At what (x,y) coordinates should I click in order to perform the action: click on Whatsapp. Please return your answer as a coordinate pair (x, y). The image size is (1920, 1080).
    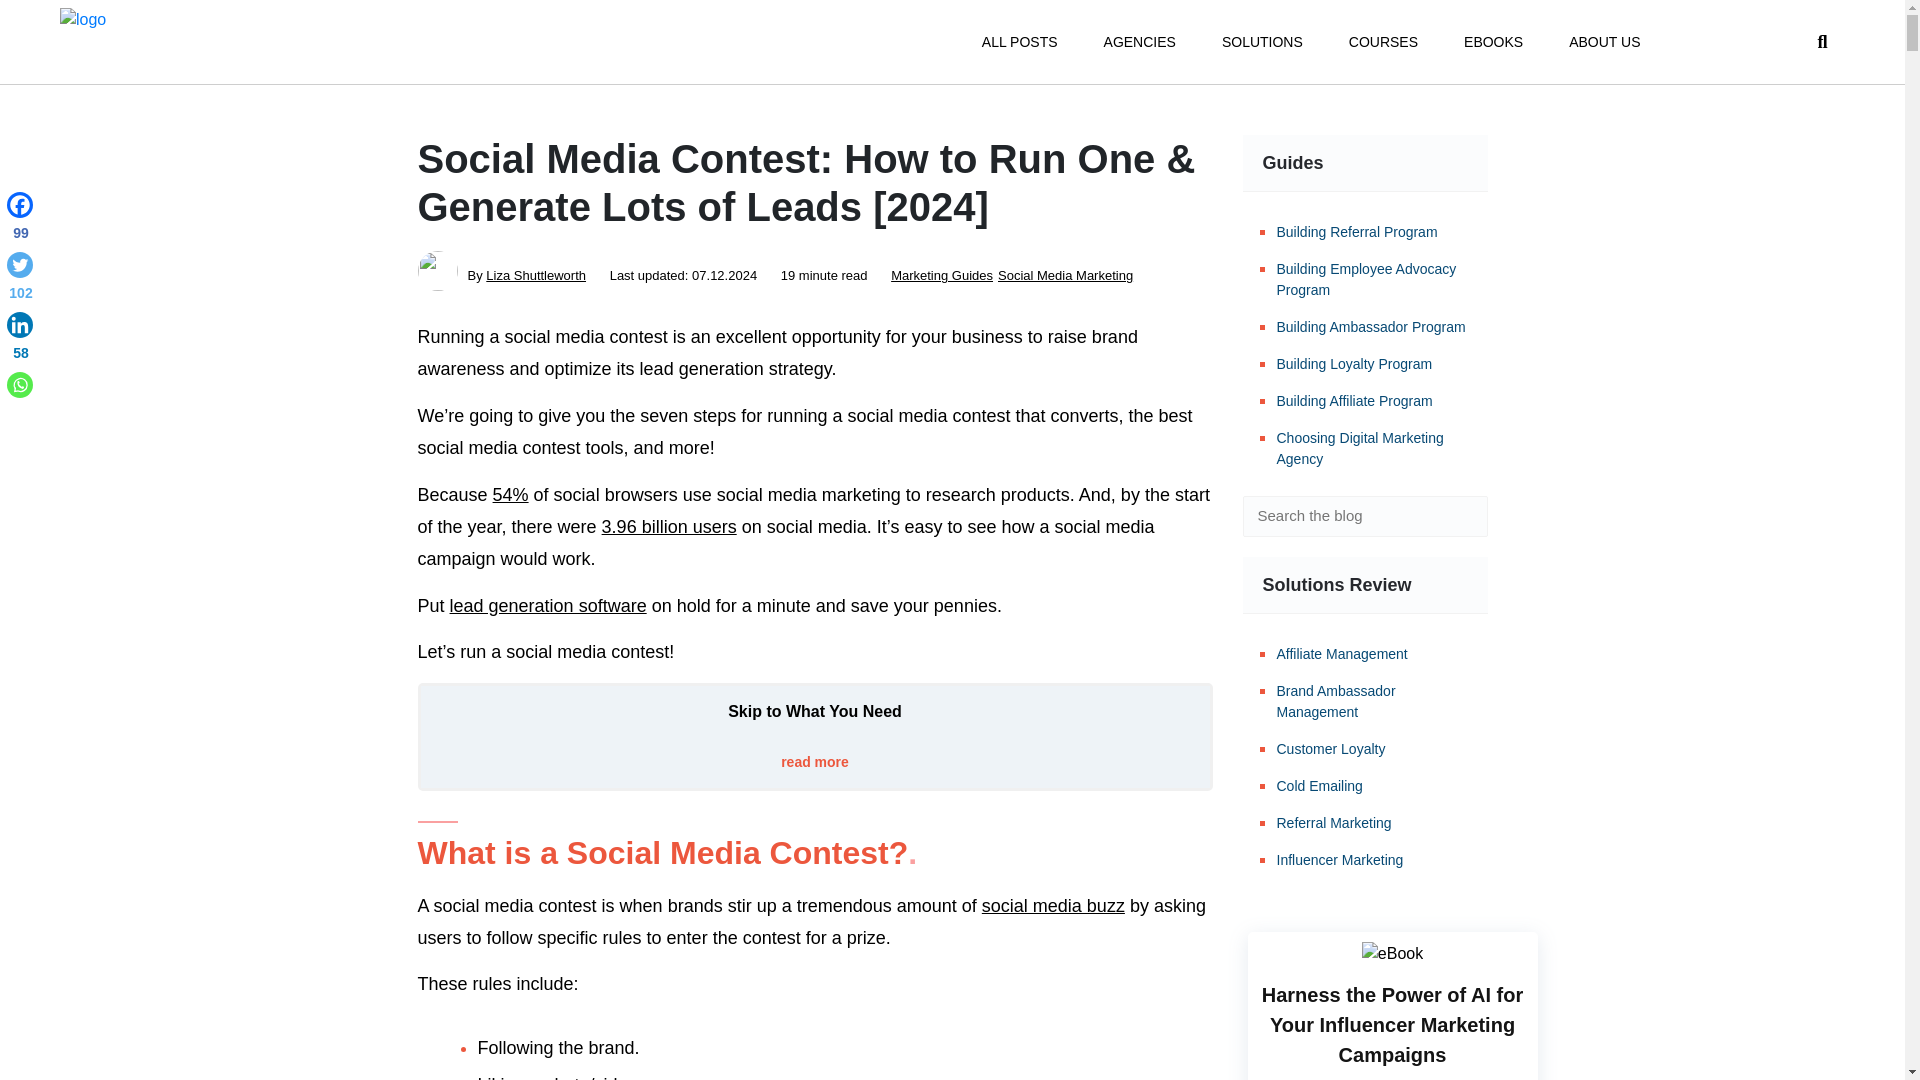
    Looking at the image, I should click on (20, 384).